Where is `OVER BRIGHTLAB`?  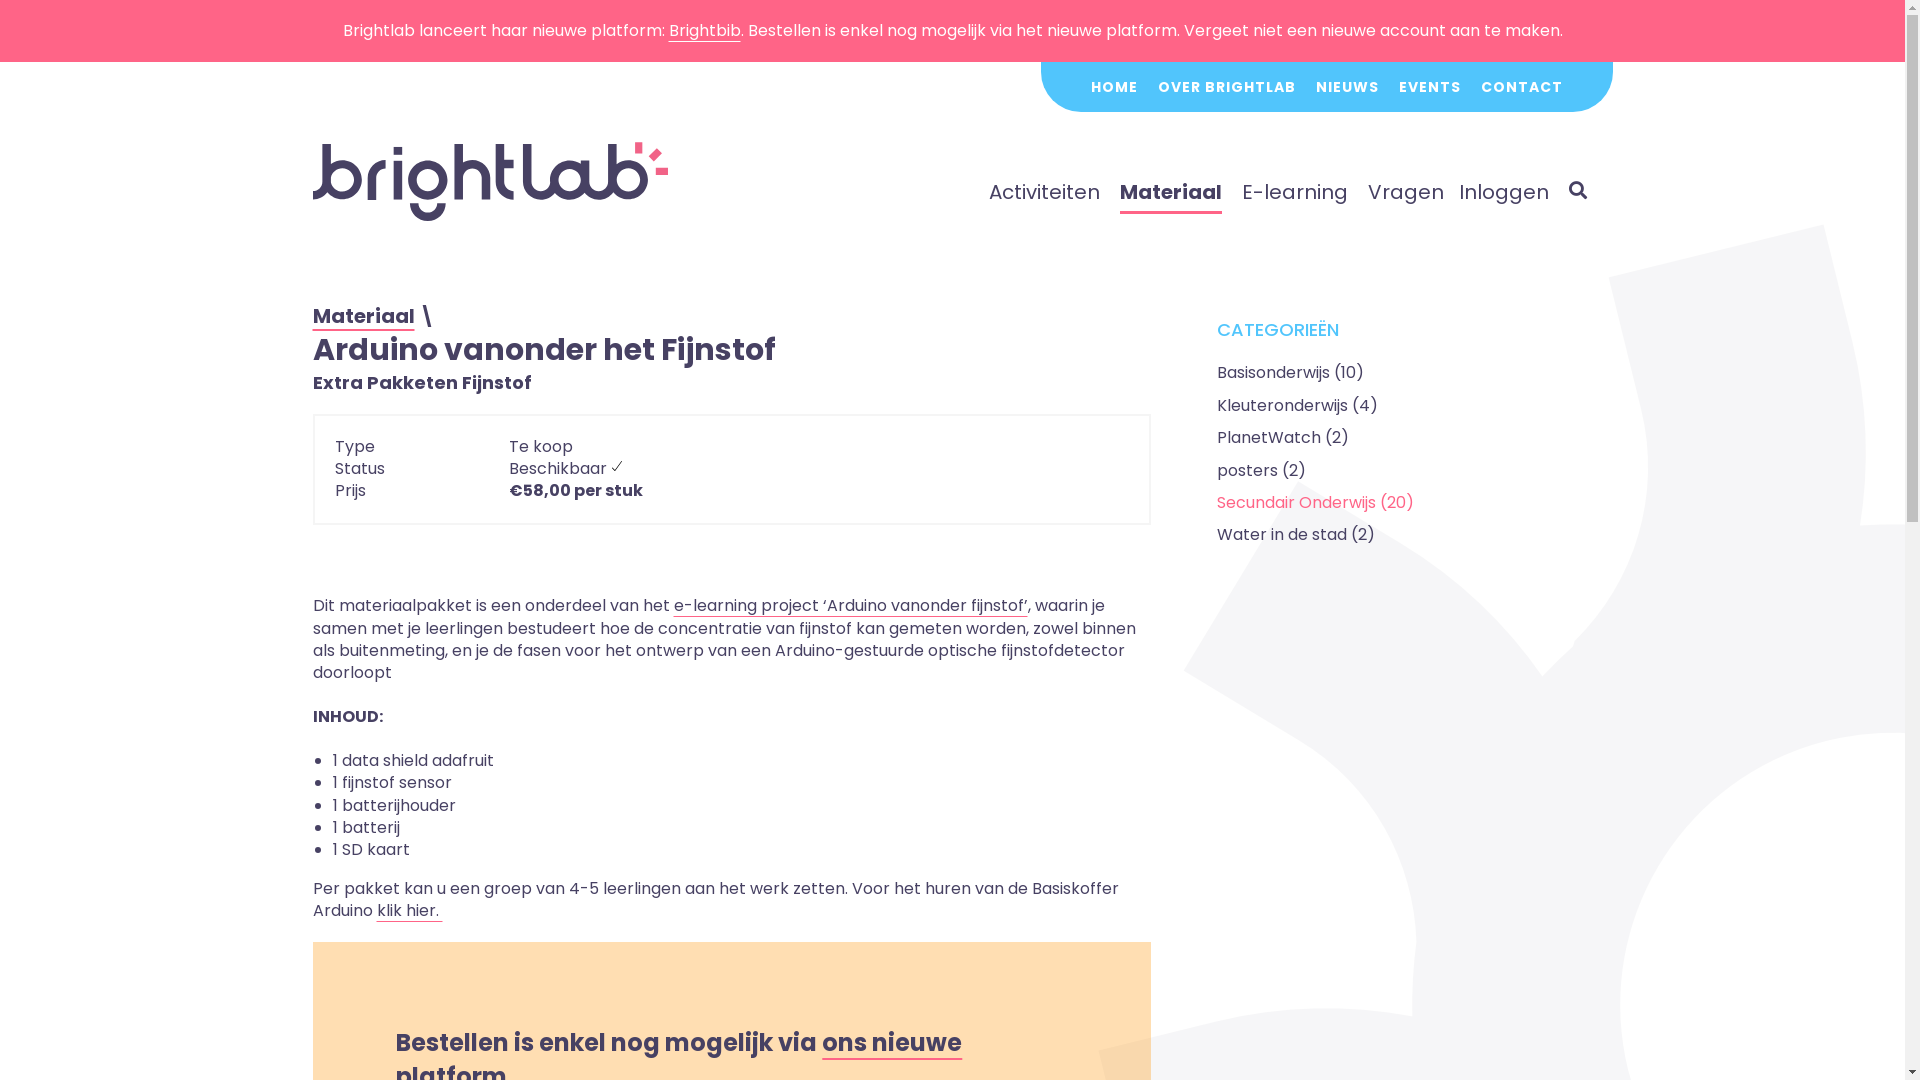
OVER BRIGHTLAB is located at coordinates (1227, 87).